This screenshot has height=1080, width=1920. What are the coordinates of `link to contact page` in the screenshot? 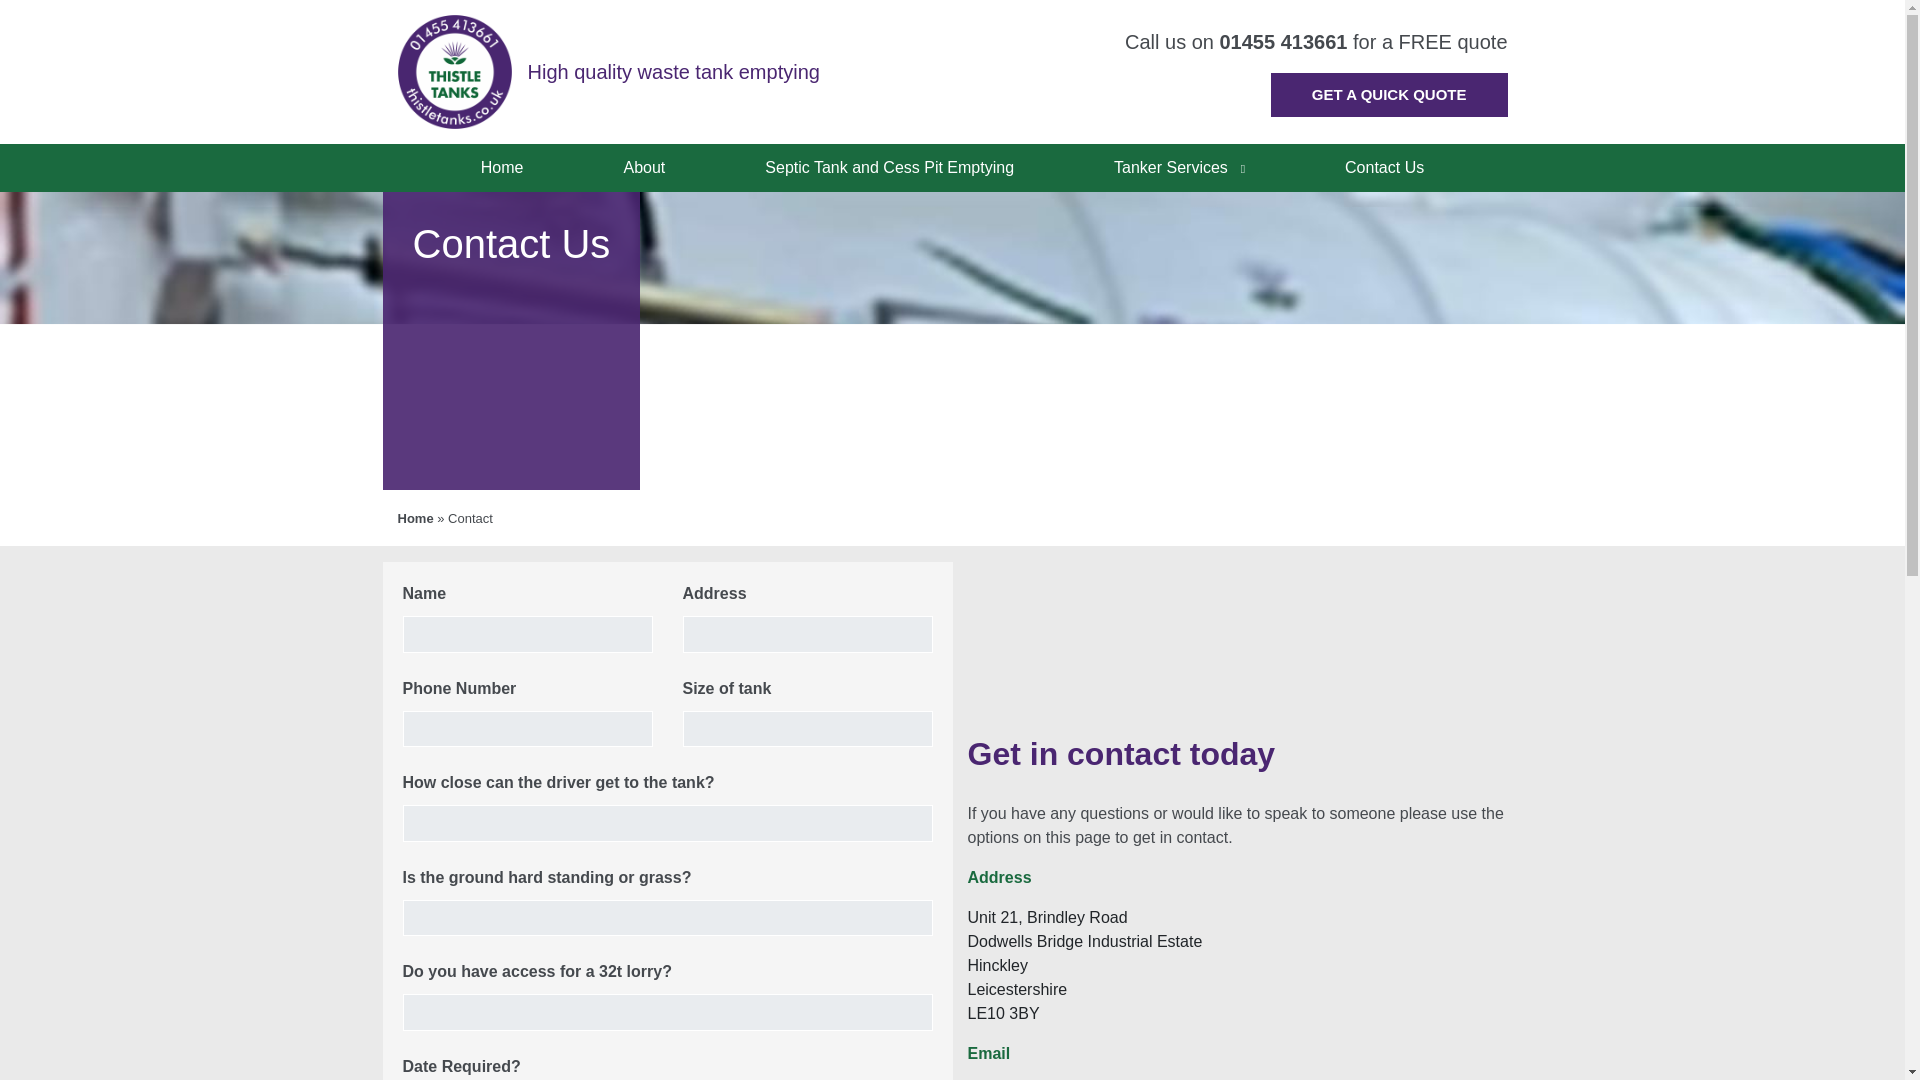 It's located at (1389, 95).